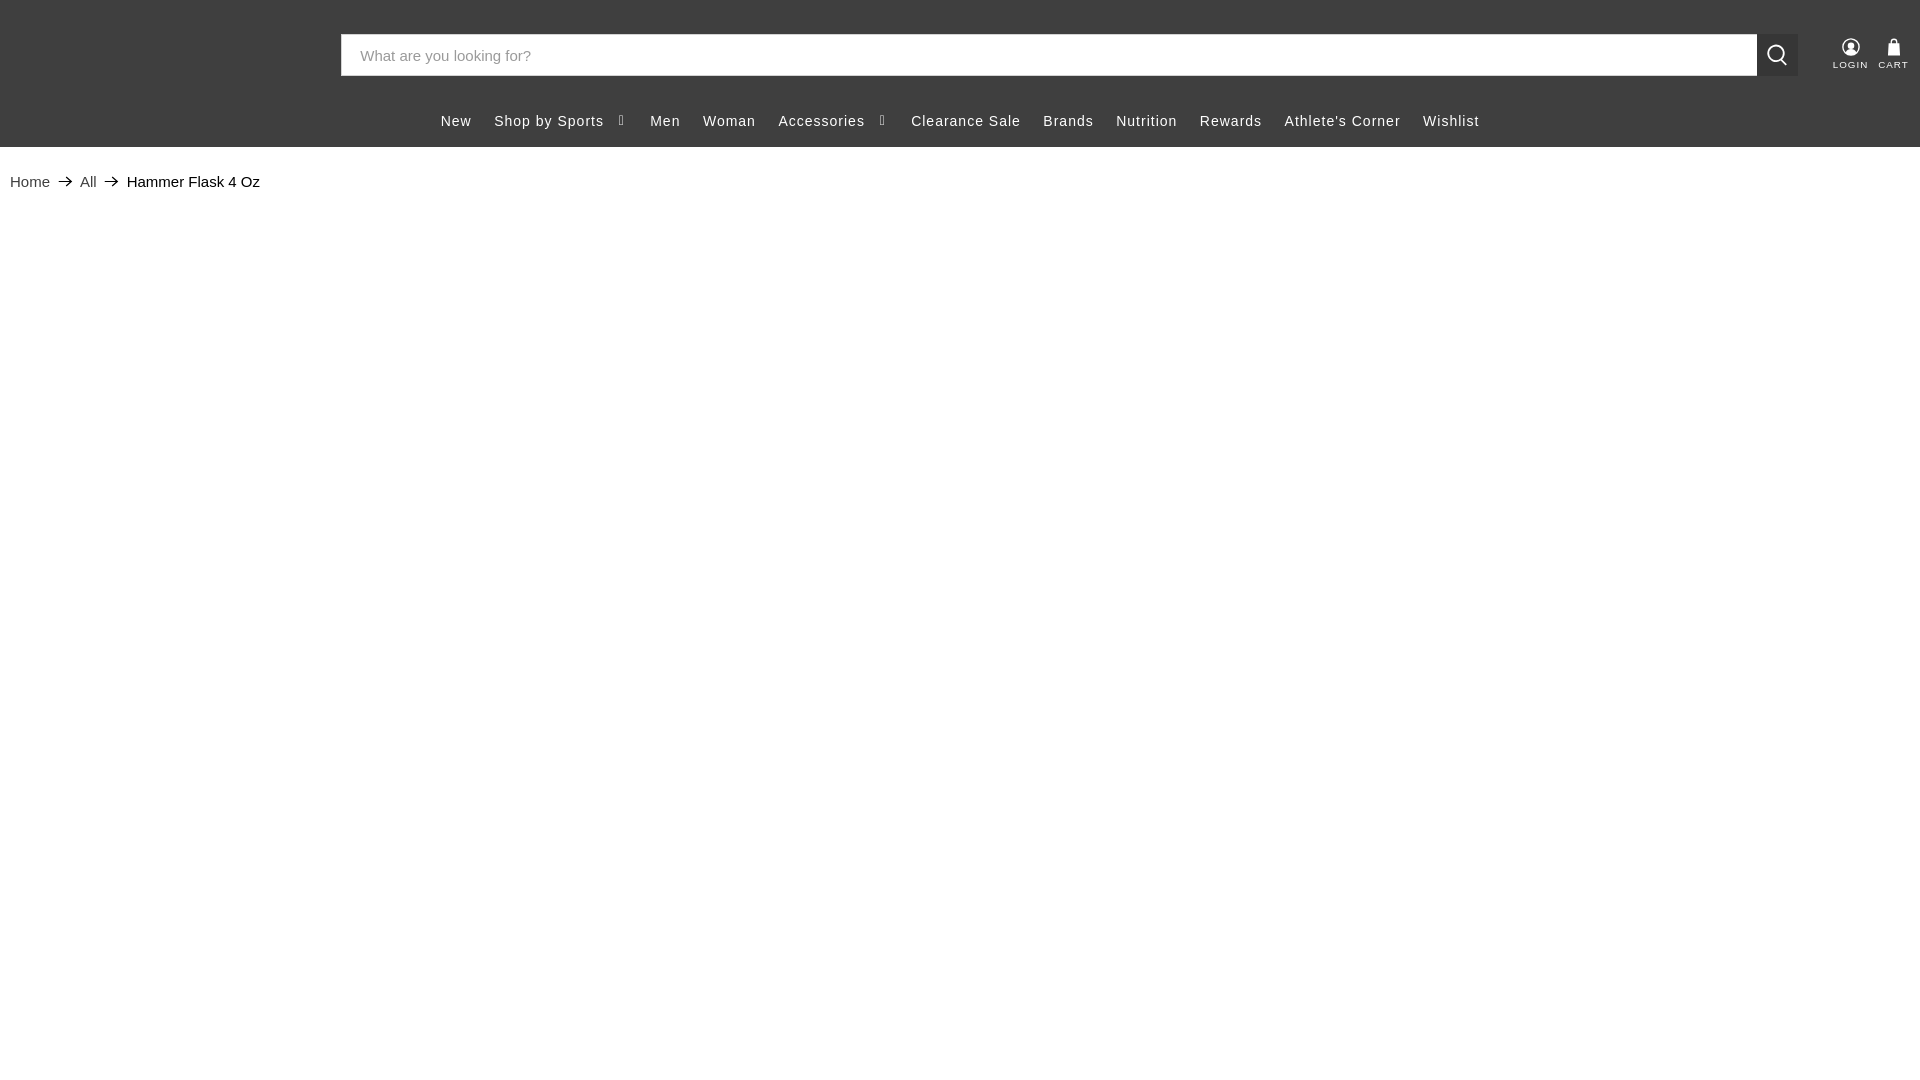  I want to click on Accessories, so click(833, 121).